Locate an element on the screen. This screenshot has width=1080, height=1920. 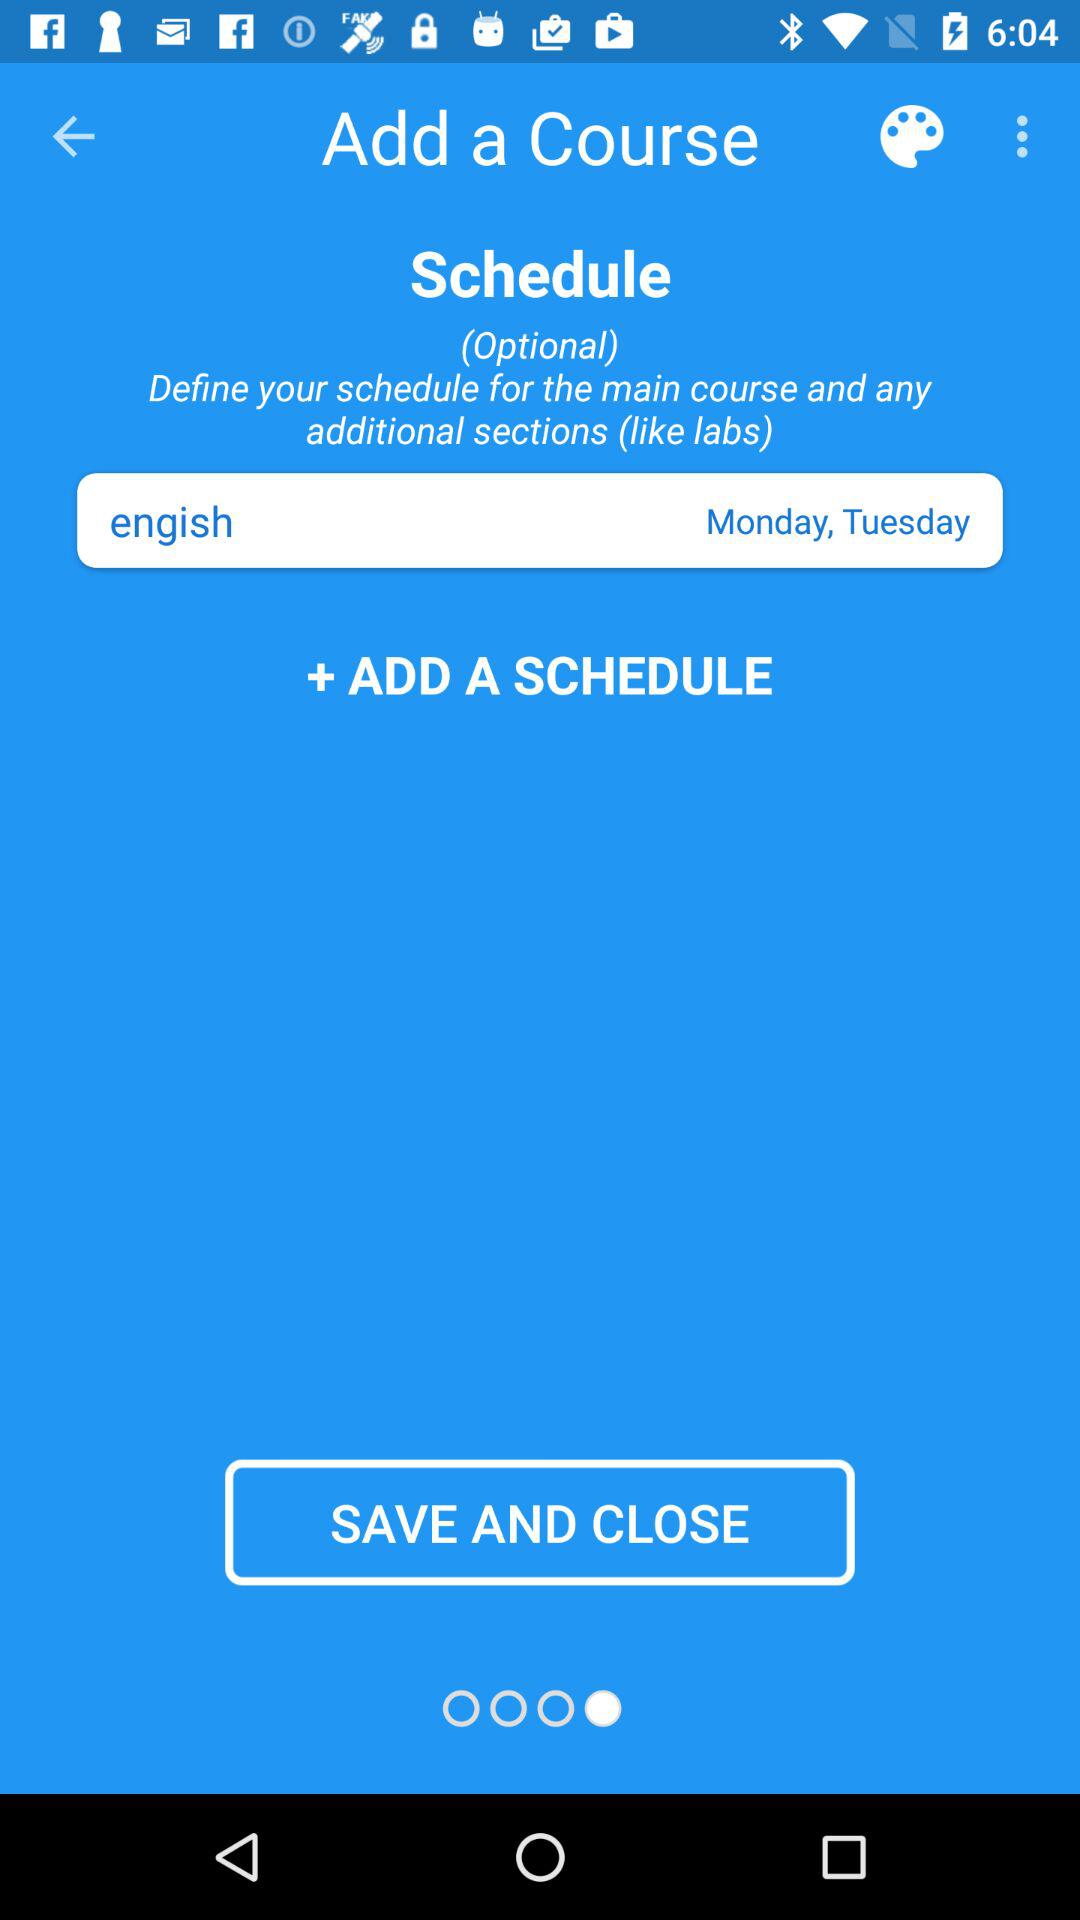
launch item above schedule item is located at coordinates (1028, 136).